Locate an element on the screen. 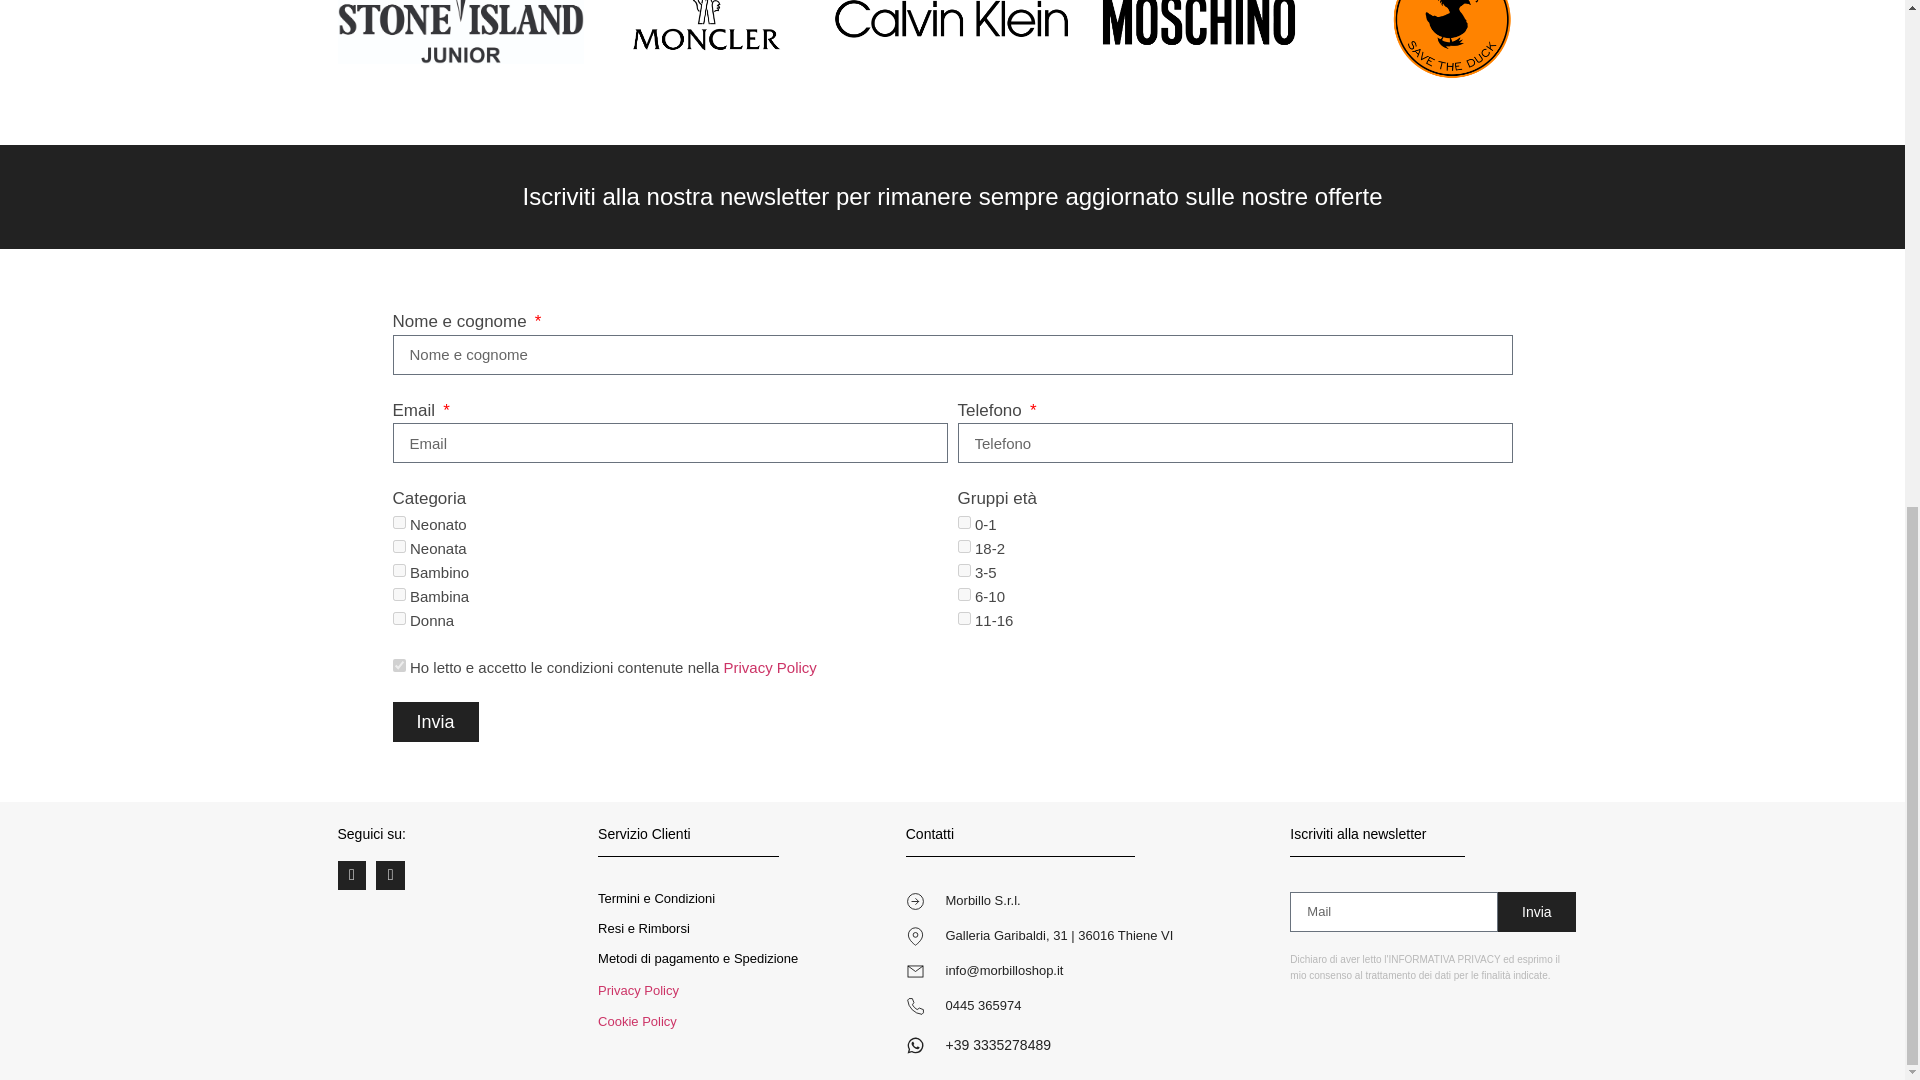 The height and width of the screenshot is (1080, 1920). Metodi di pagamento e Spedizione is located at coordinates (698, 958).